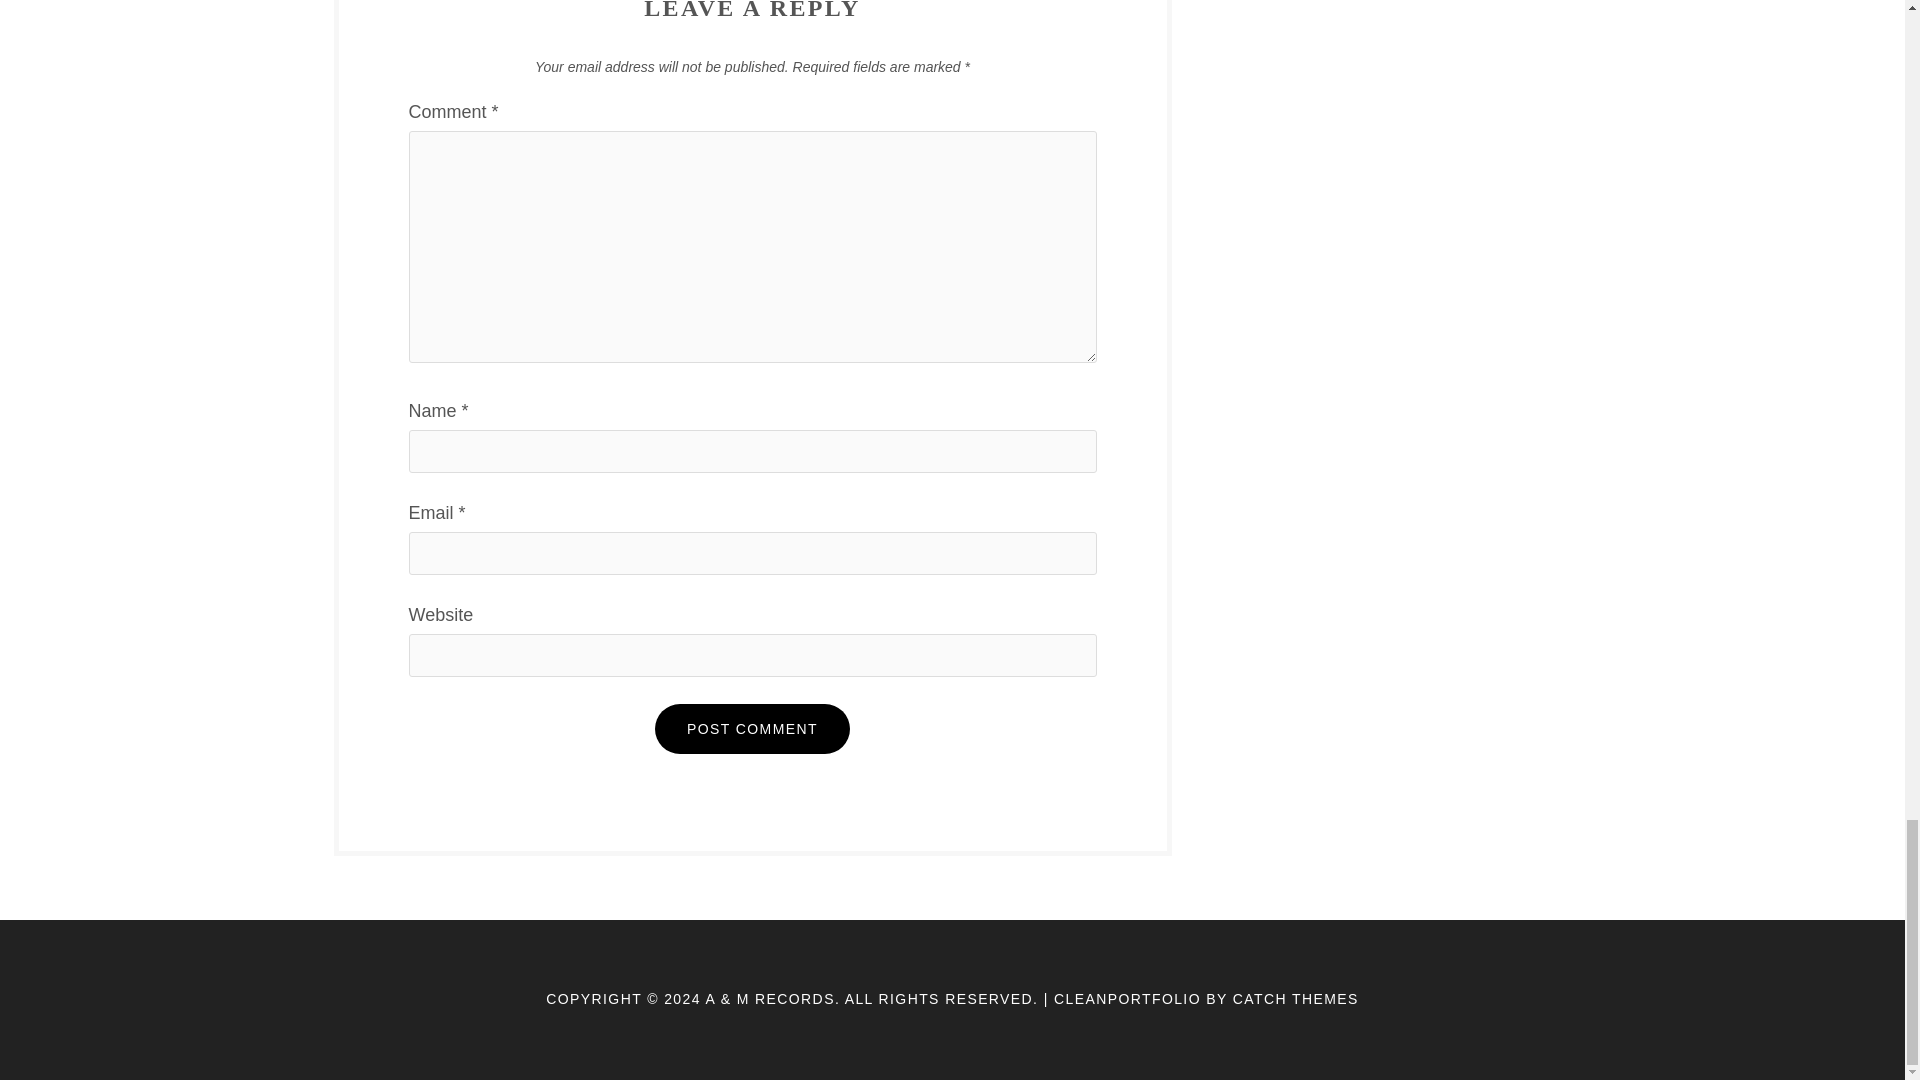  I want to click on Post Comment, so click(752, 728).